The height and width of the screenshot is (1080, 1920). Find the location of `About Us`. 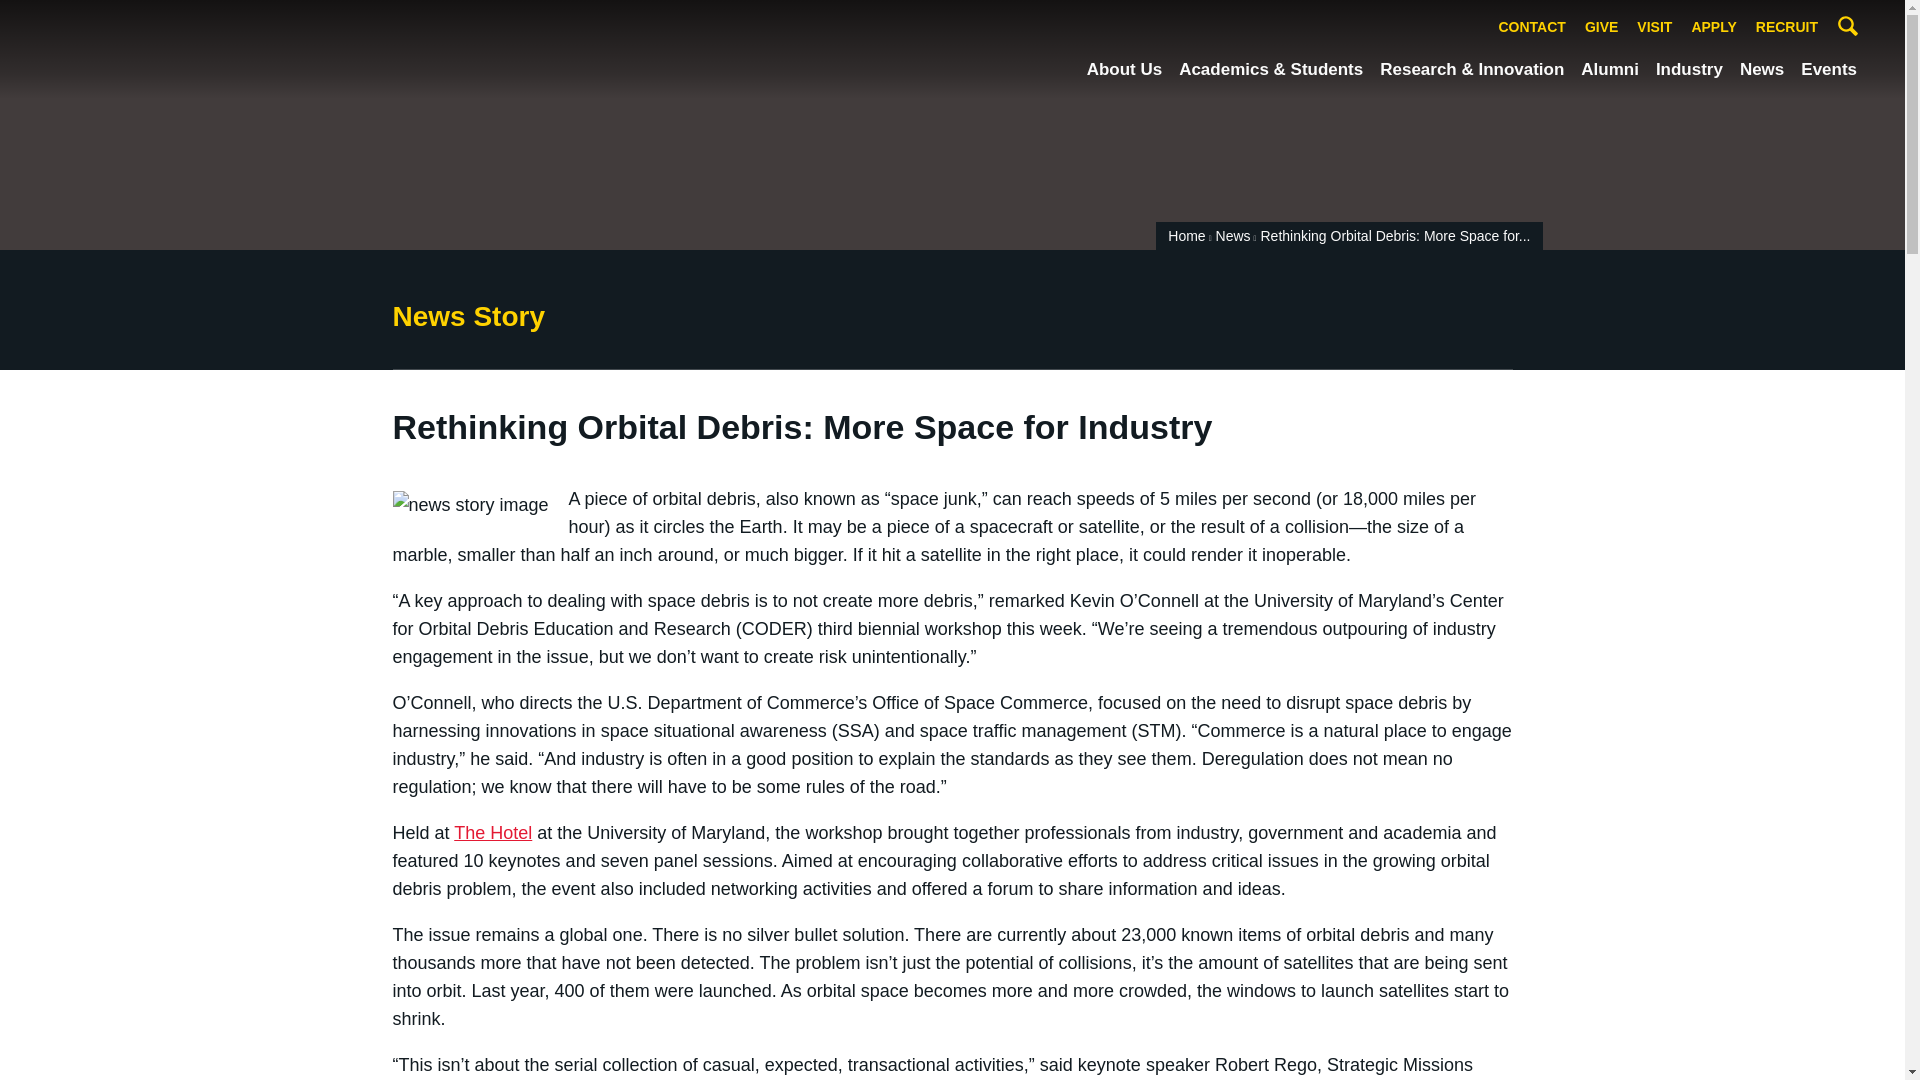

About Us is located at coordinates (1124, 70).